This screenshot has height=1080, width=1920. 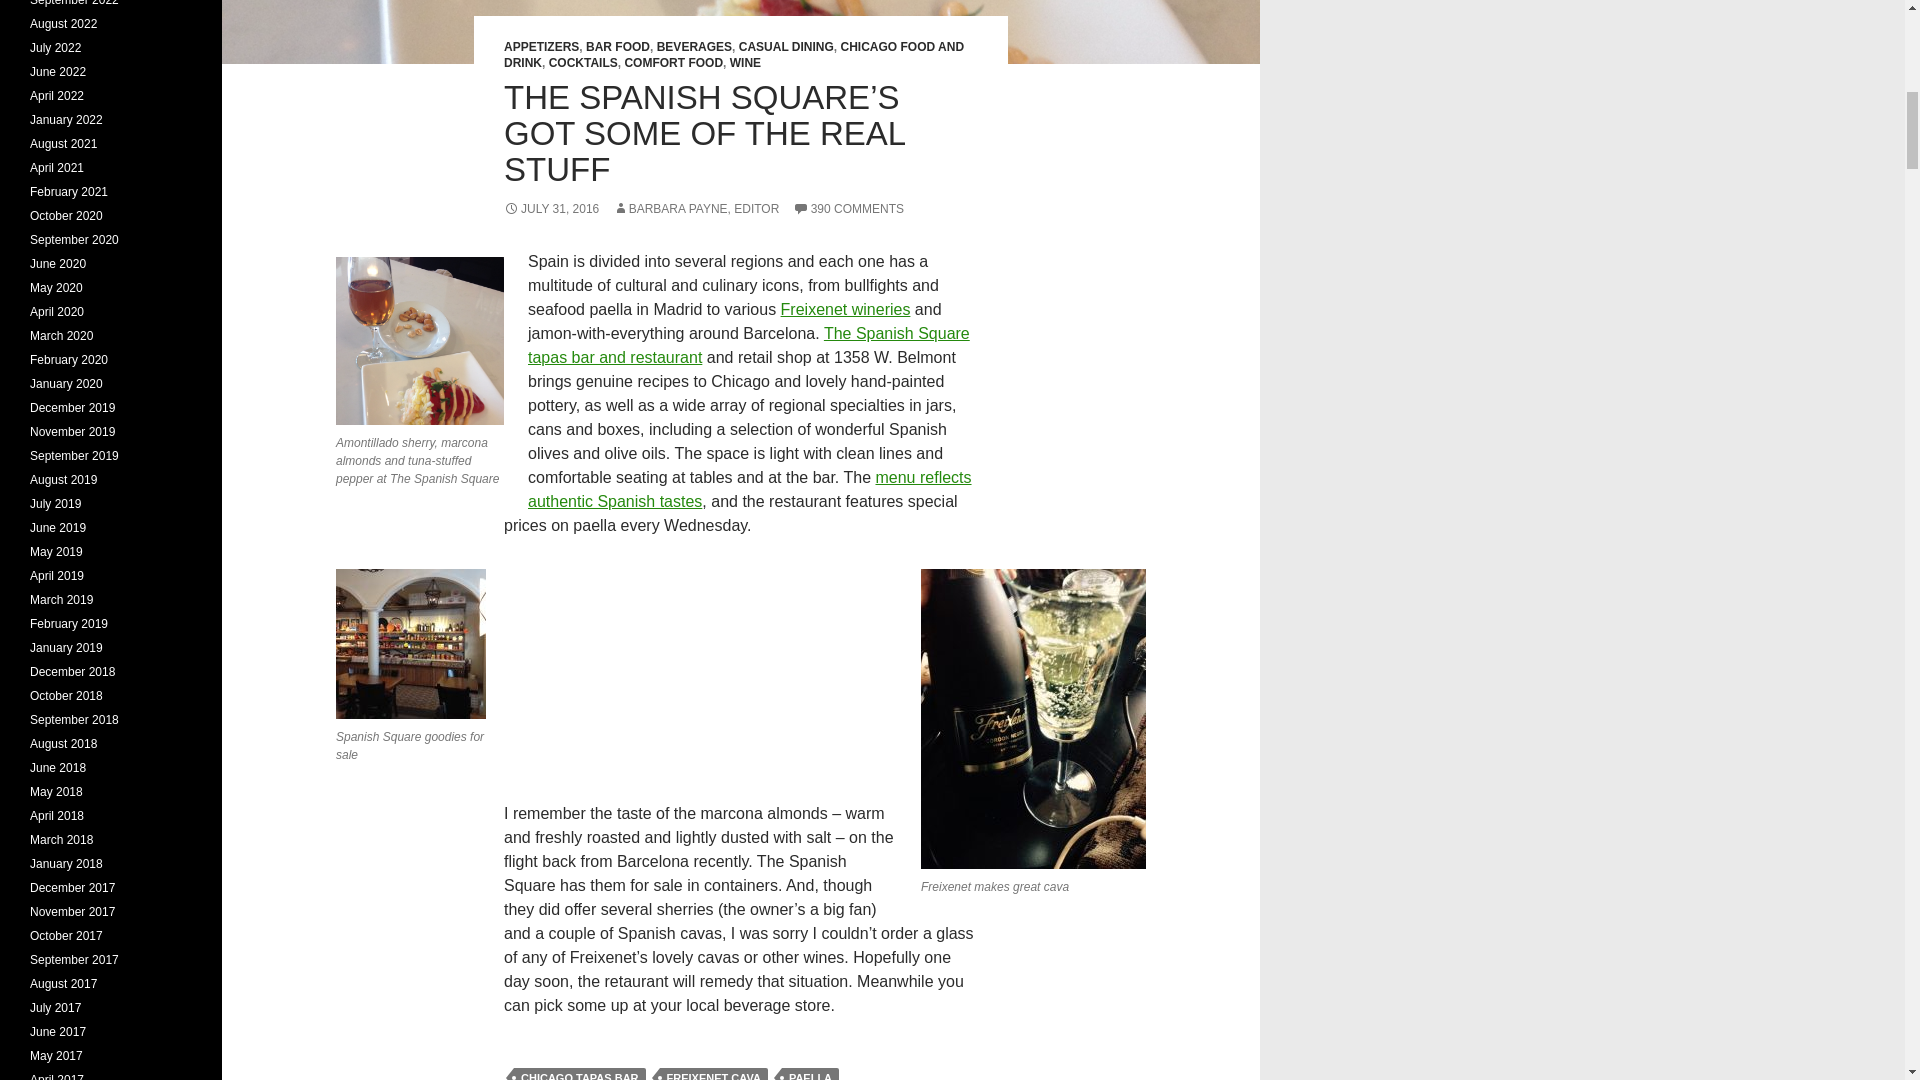 What do you see at coordinates (551, 208) in the screenshot?
I see `JULY 31, 2016` at bounding box center [551, 208].